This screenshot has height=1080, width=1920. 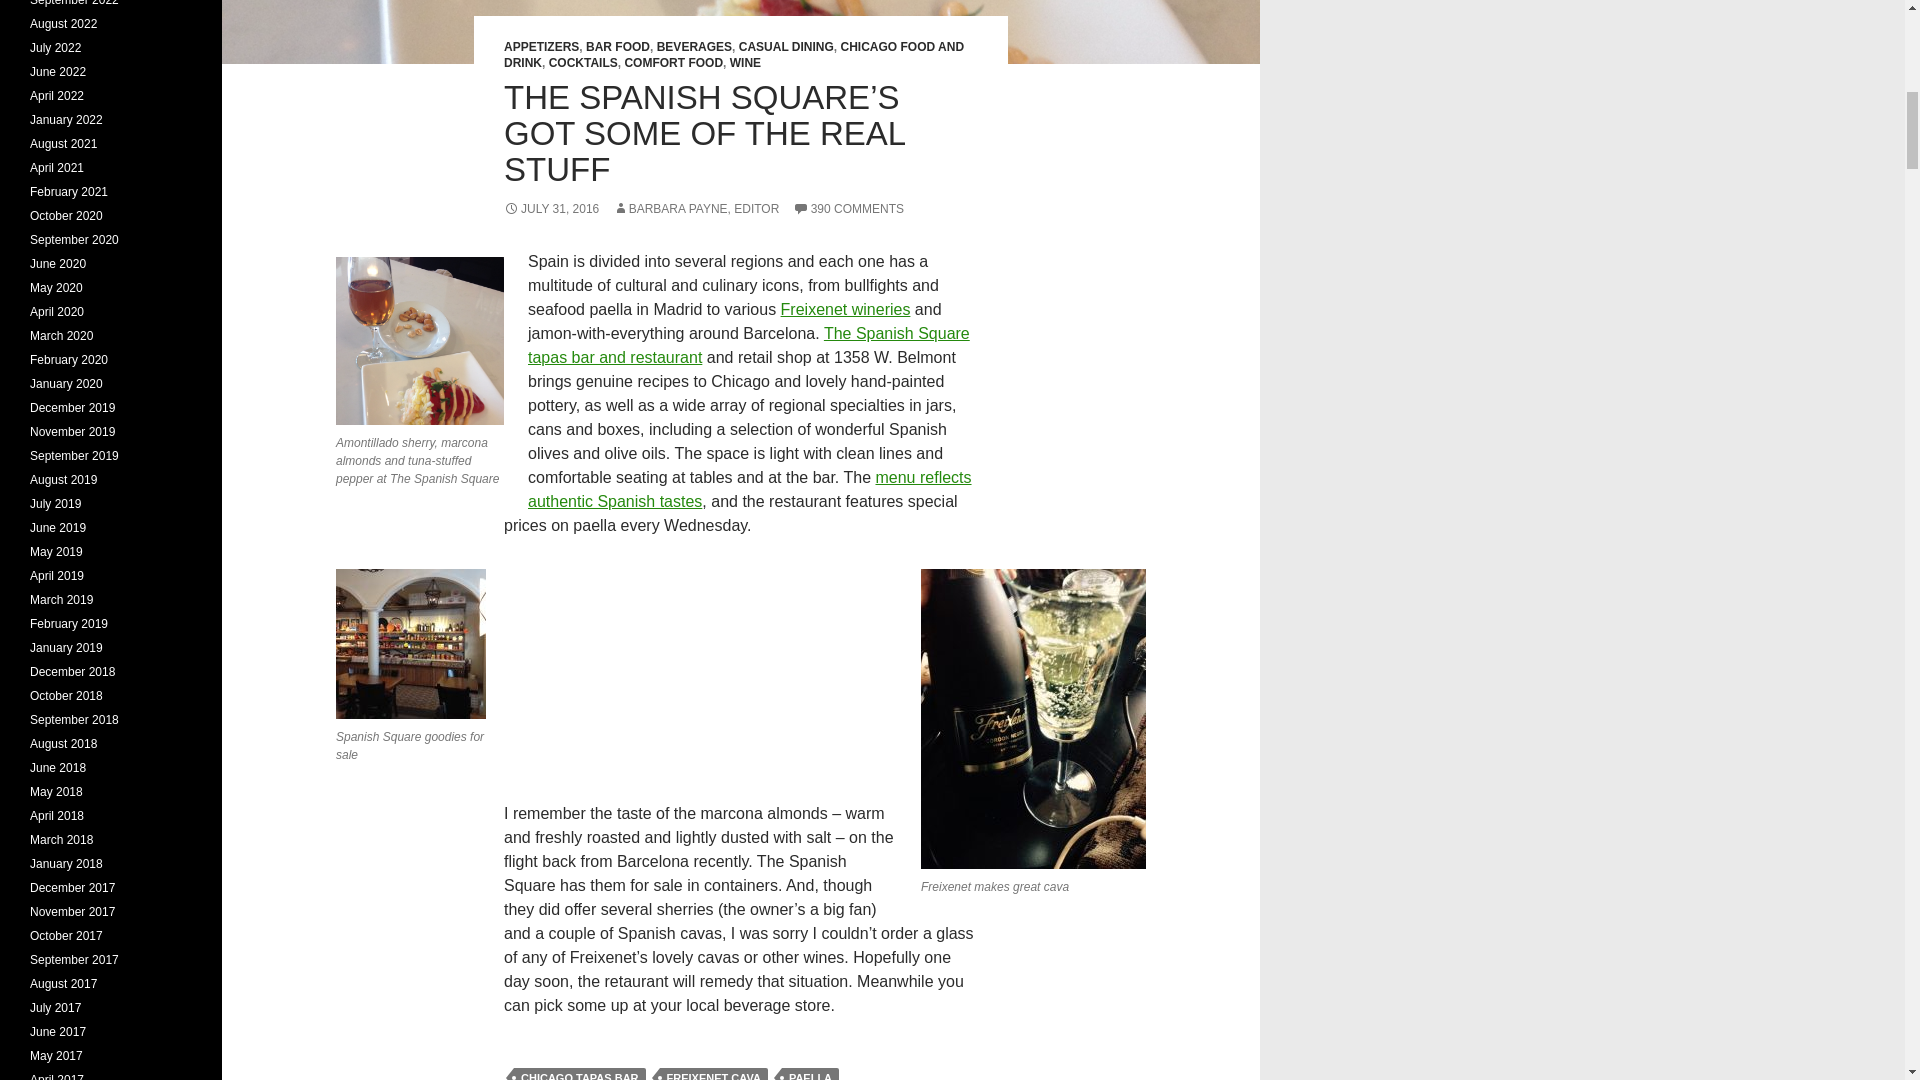 What do you see at coordinates (551, 208) in the screenshot?
I see `JULY 31, 2016` at bounding box center [551, 208].